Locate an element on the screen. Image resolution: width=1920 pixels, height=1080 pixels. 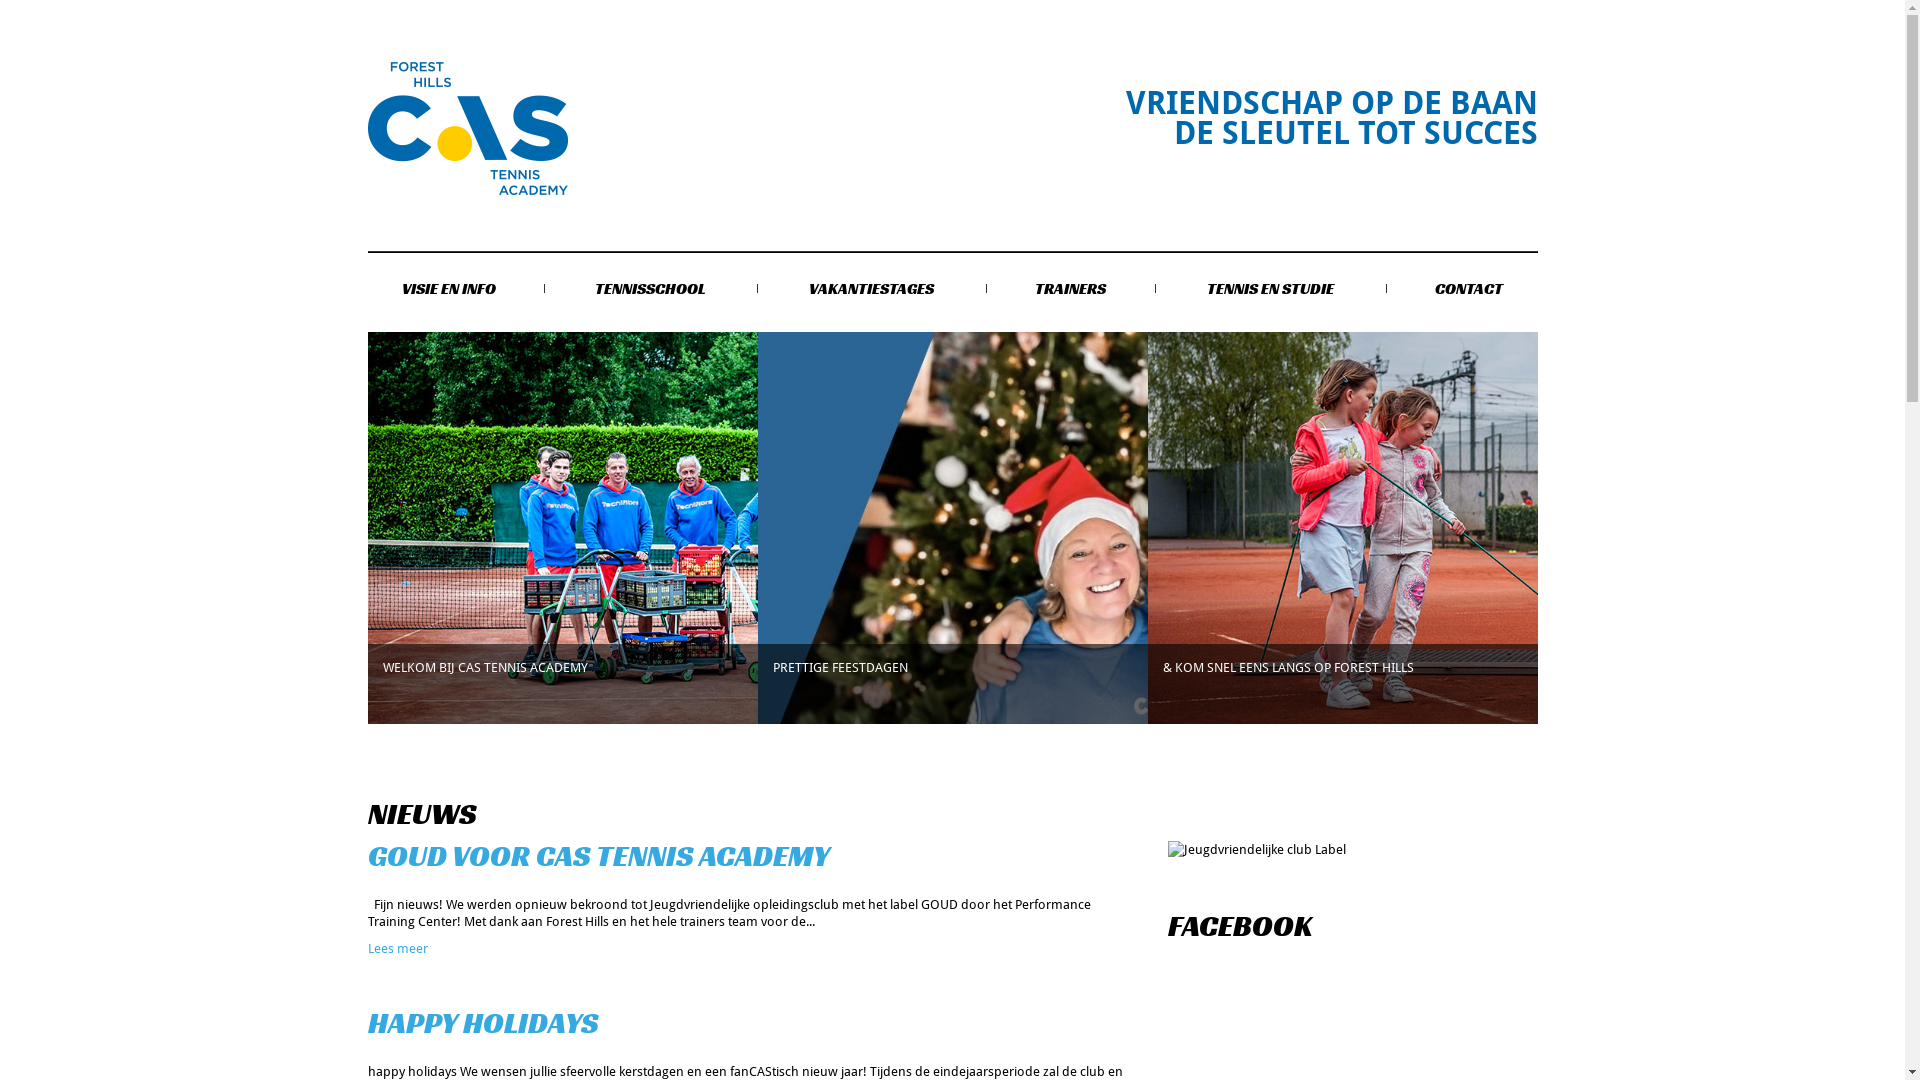
VAKANTIESTAGES is located at coordinates (872, 290).